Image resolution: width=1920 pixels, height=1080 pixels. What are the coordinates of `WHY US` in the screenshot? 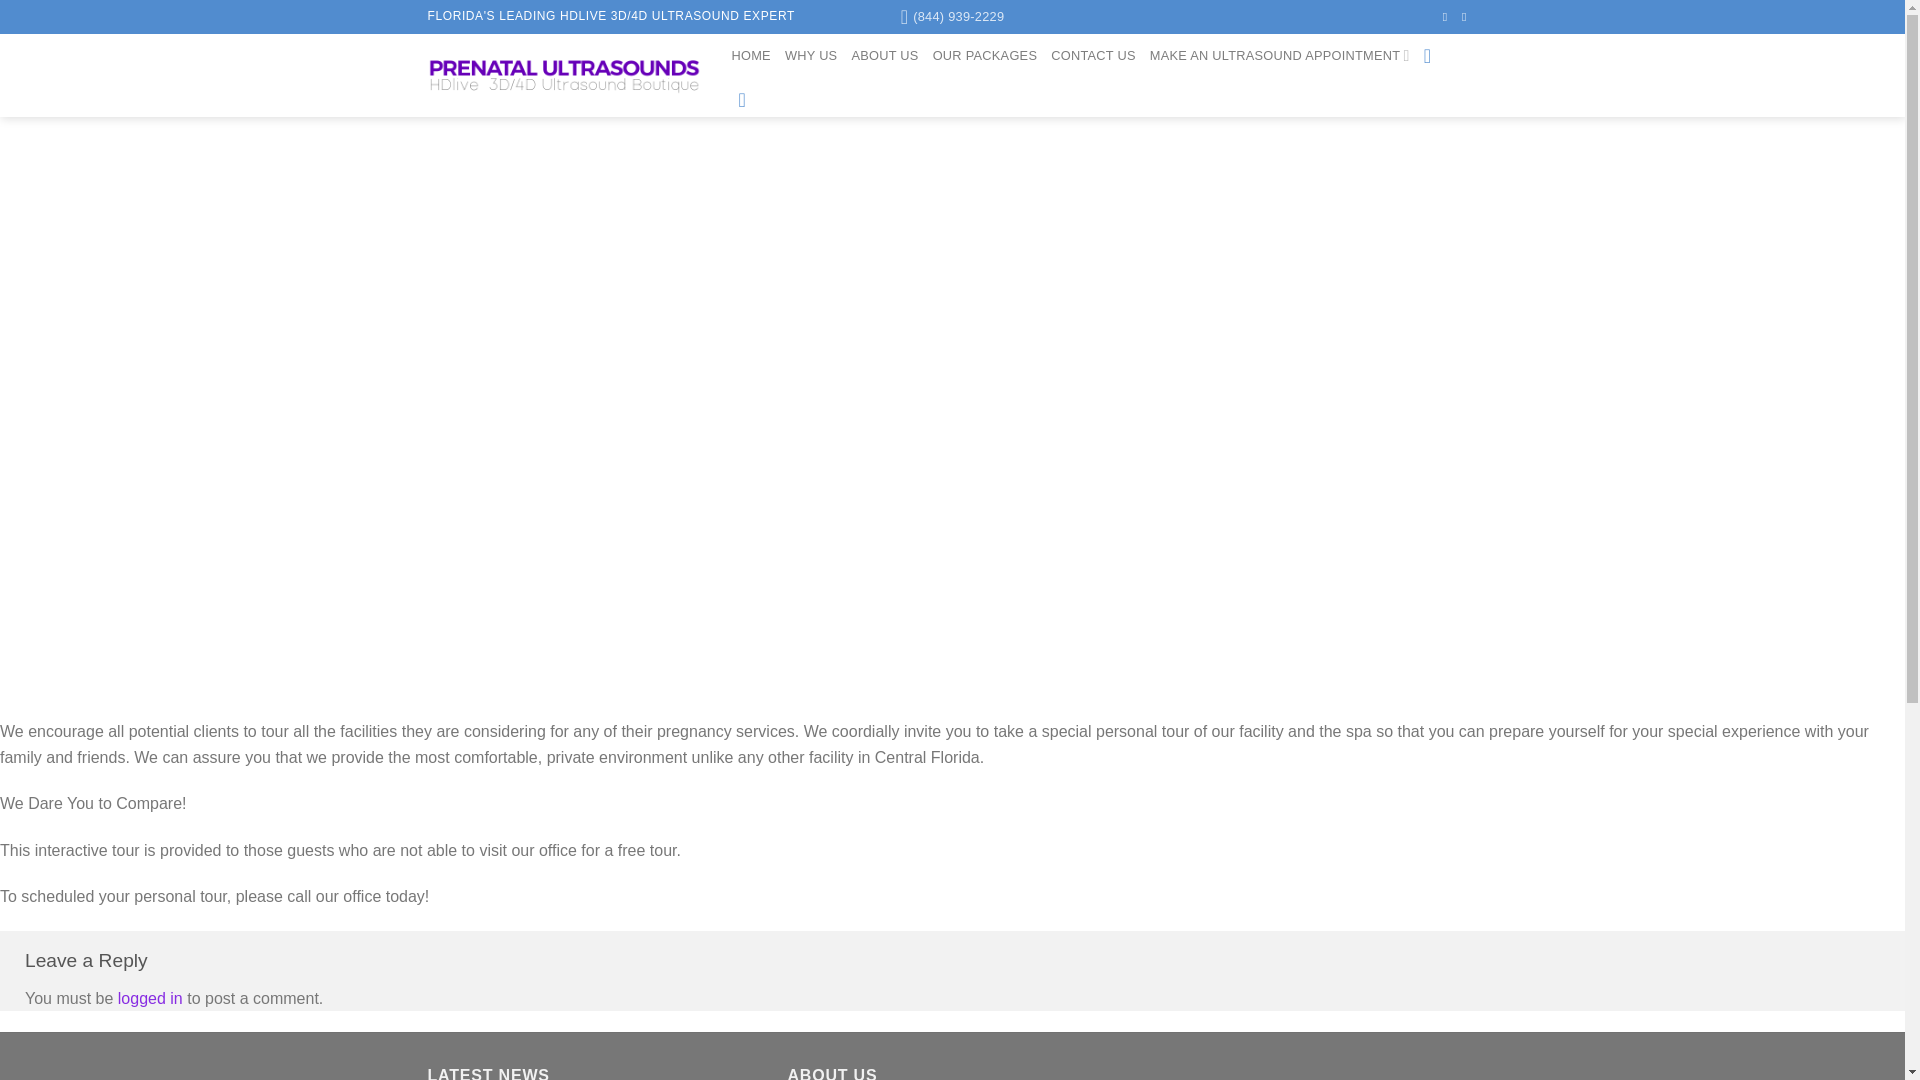 It's located at (811, 55).